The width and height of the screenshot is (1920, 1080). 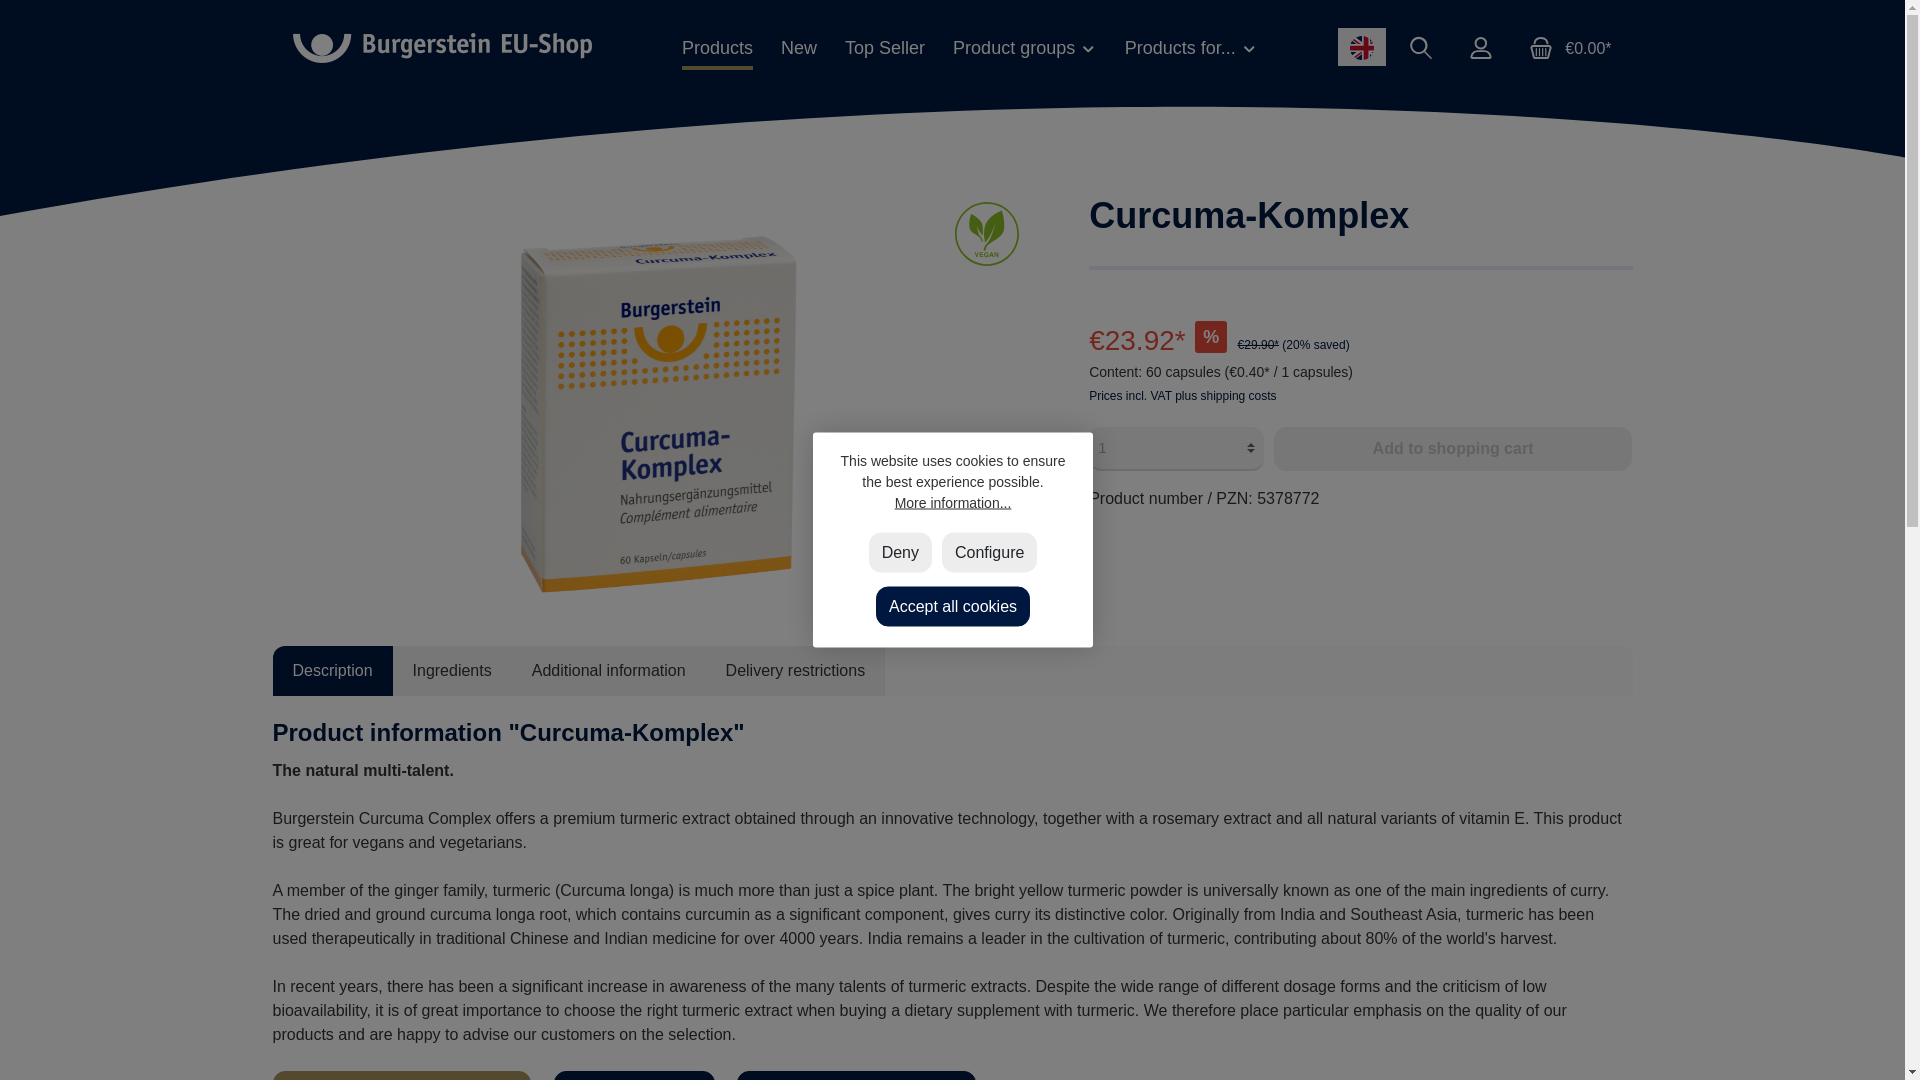 What do you see at coordinates (884, 48) in the screenshot?
I see `Top Seller` at bounding box center [884, 48].